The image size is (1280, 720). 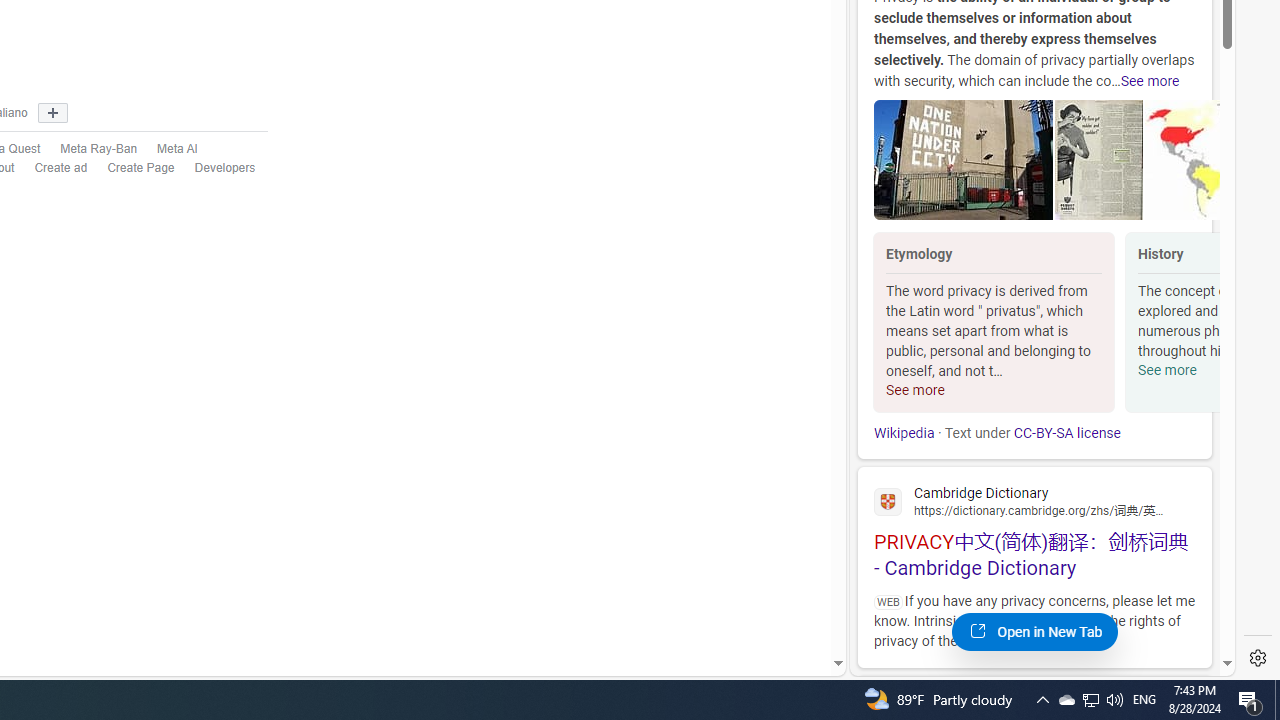 What do you see at coordinates (1196, 324) in the screenshot?
I see `Click to scroll right` at bounding box center [1196, 324].